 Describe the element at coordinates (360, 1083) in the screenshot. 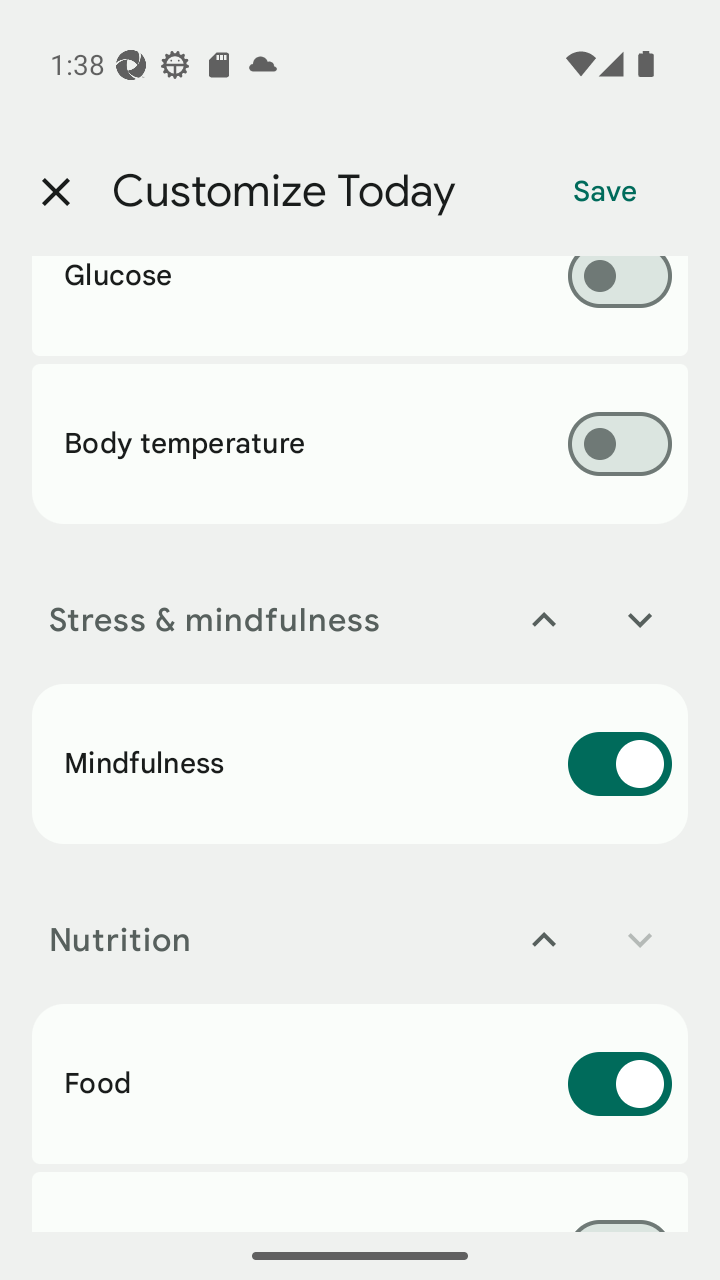

I see `Food` at that location.